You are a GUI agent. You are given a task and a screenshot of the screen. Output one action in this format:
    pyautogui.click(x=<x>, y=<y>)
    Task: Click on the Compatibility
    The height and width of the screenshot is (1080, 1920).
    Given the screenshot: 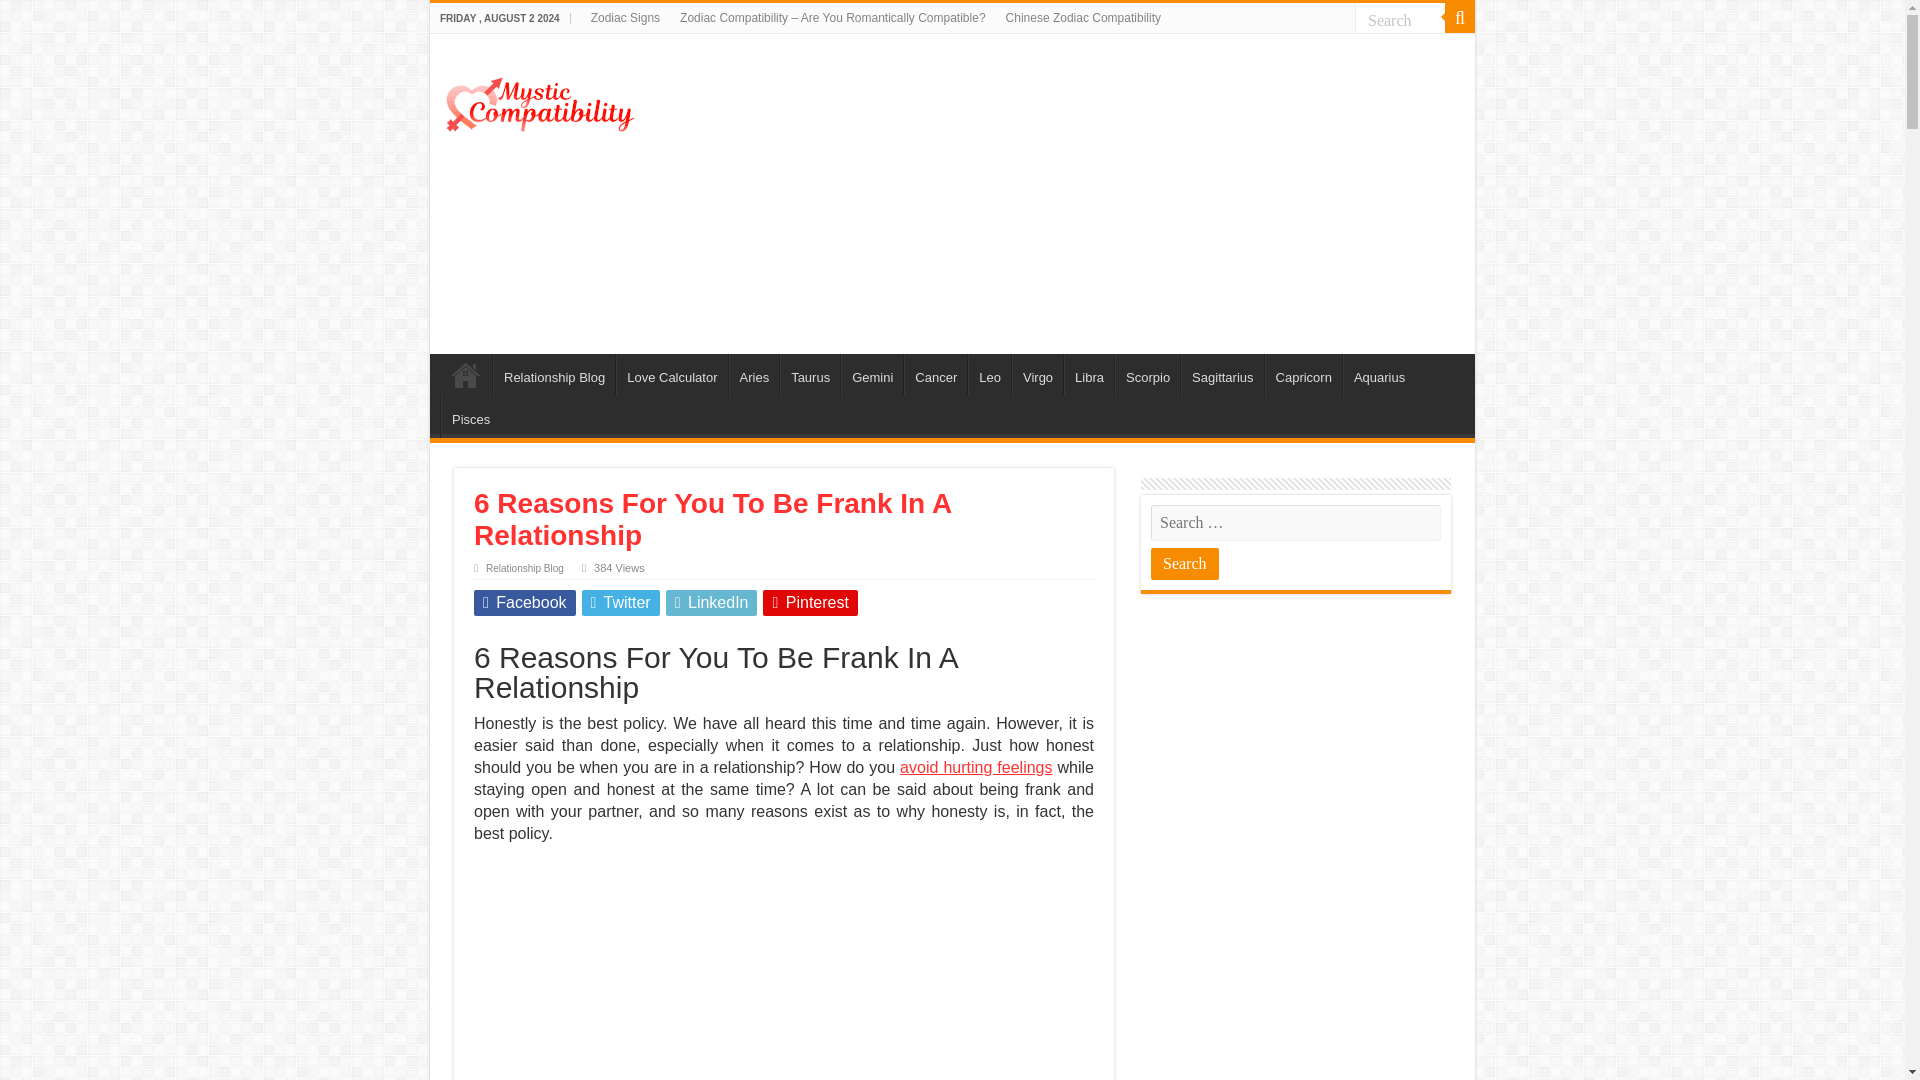 What is the action you would take?
    pyautogui.click(x=465, y=375)
    